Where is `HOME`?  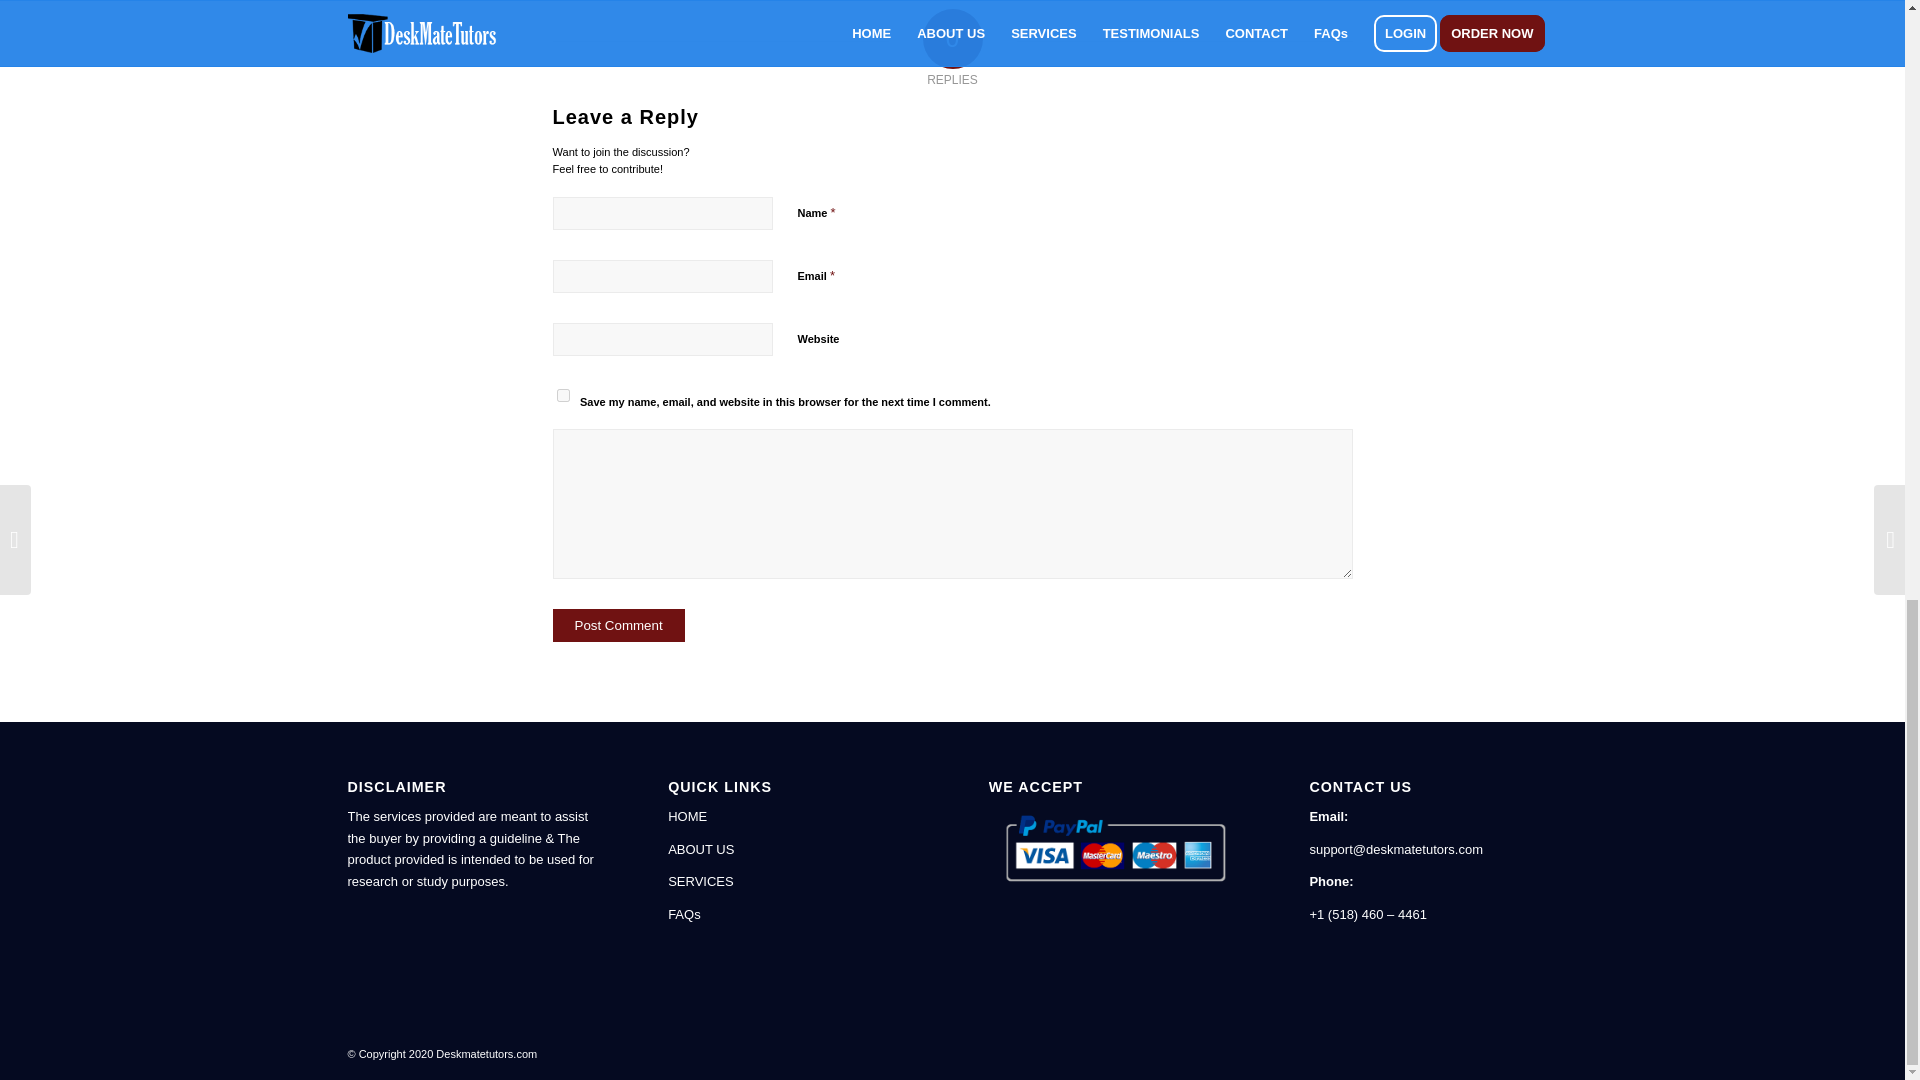
HOME is located at coordinates (687, 816).